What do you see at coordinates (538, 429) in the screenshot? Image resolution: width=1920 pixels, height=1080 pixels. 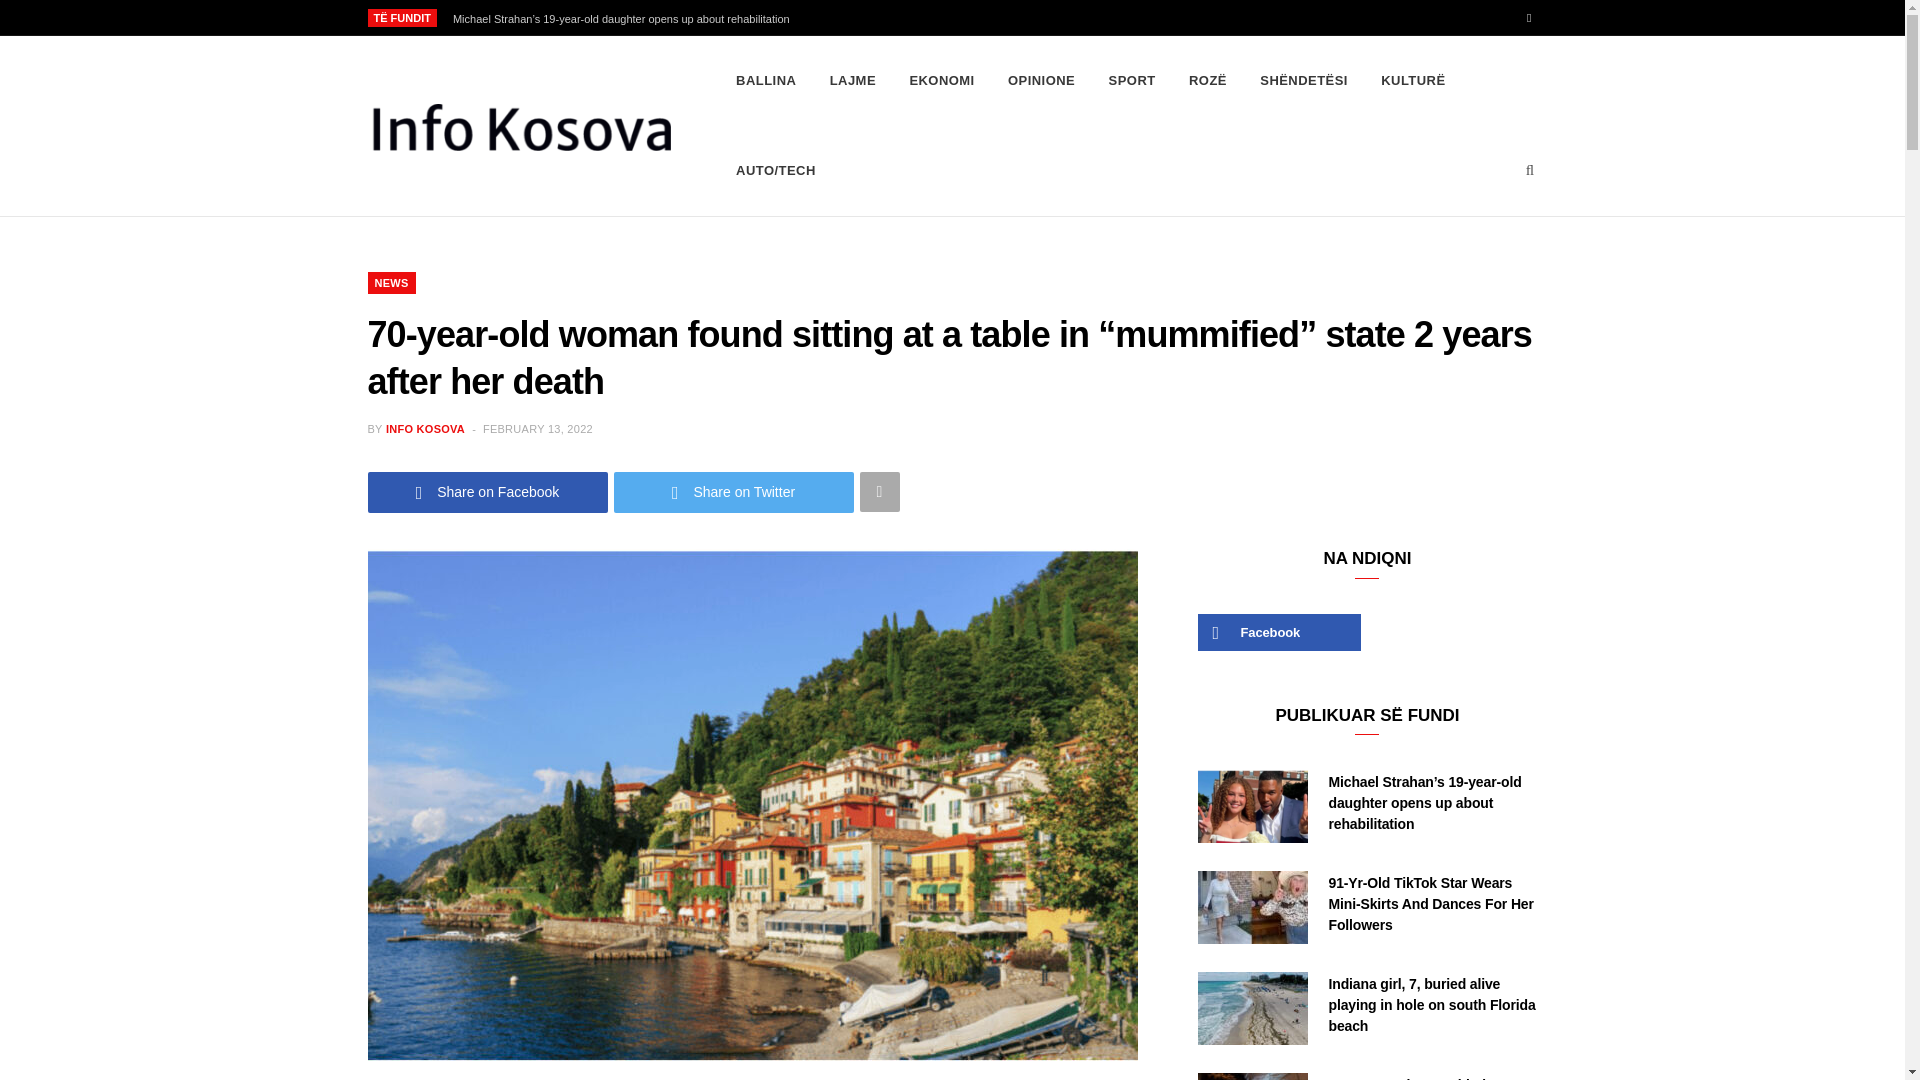 I see `FEBRUARY 13, 2022` at bounding box center [538, 429].